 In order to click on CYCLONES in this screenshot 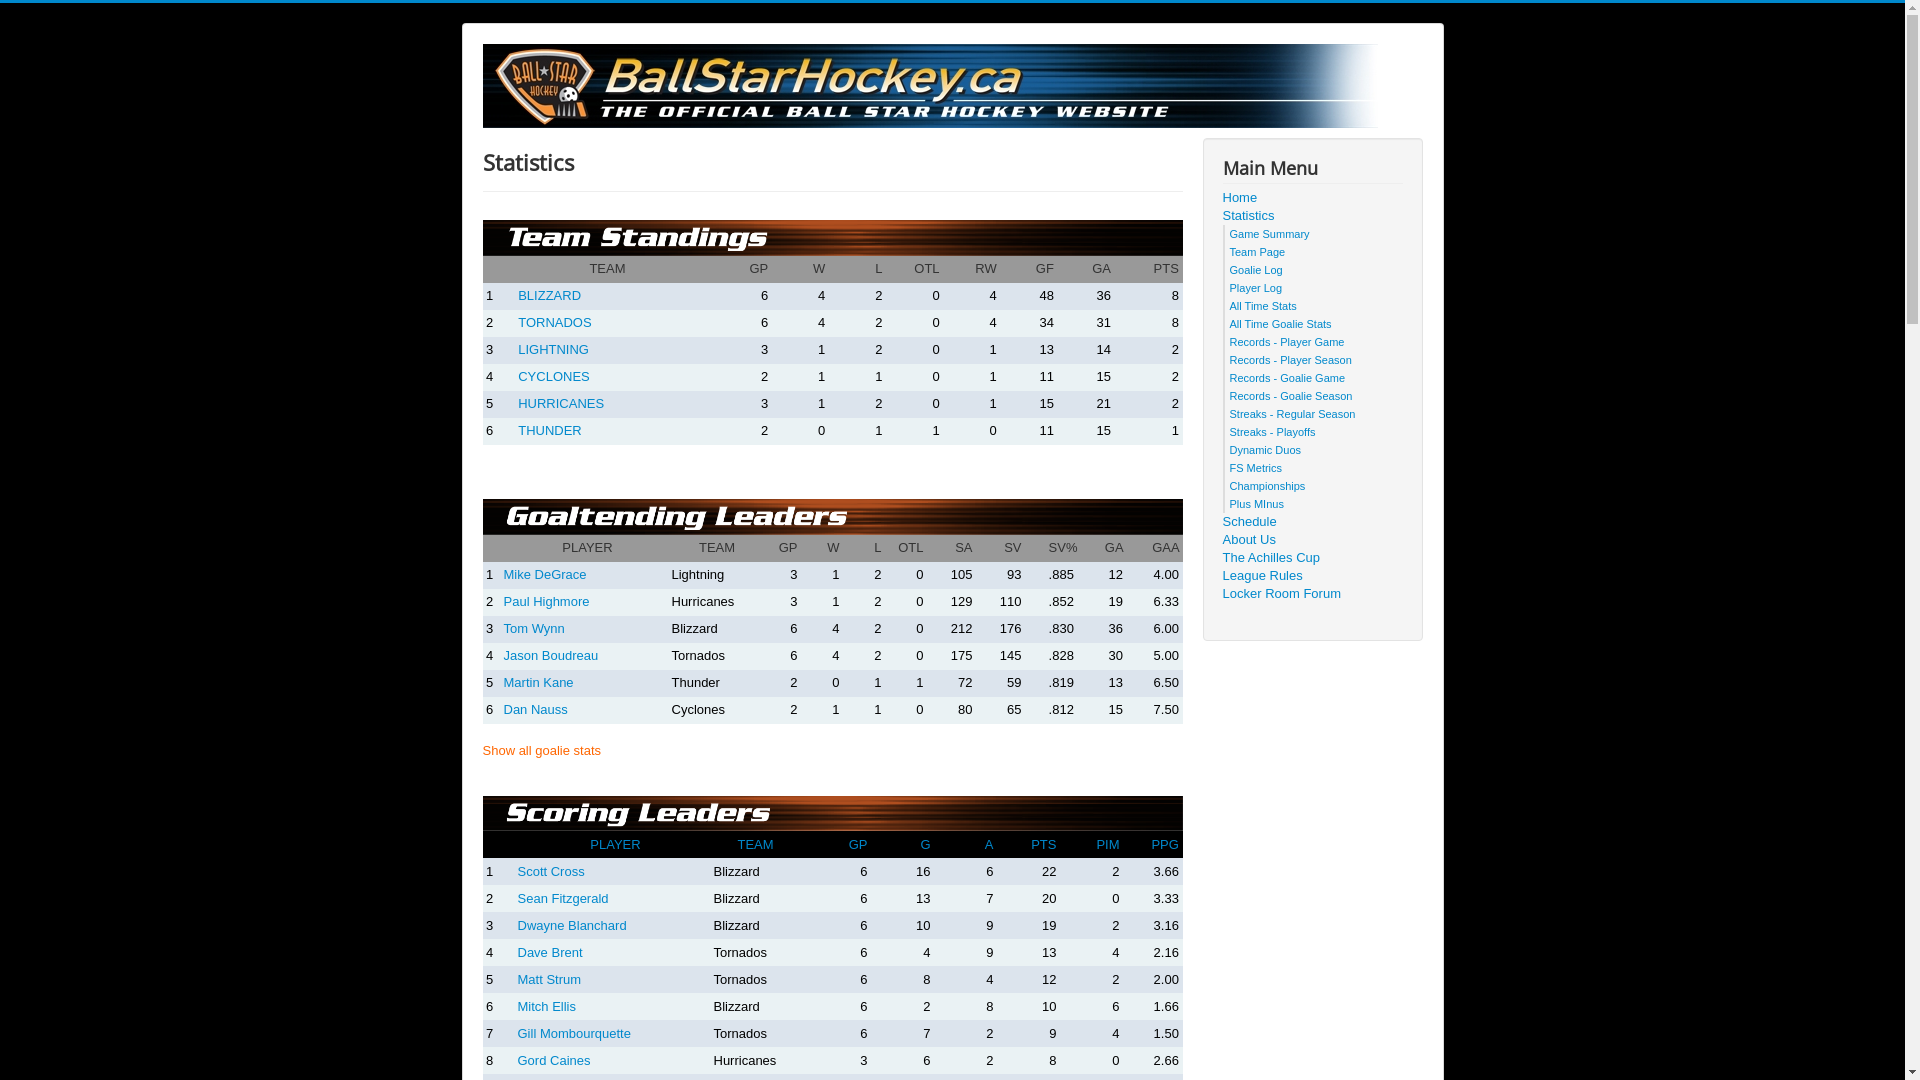, I will do `click(554, 376)`.